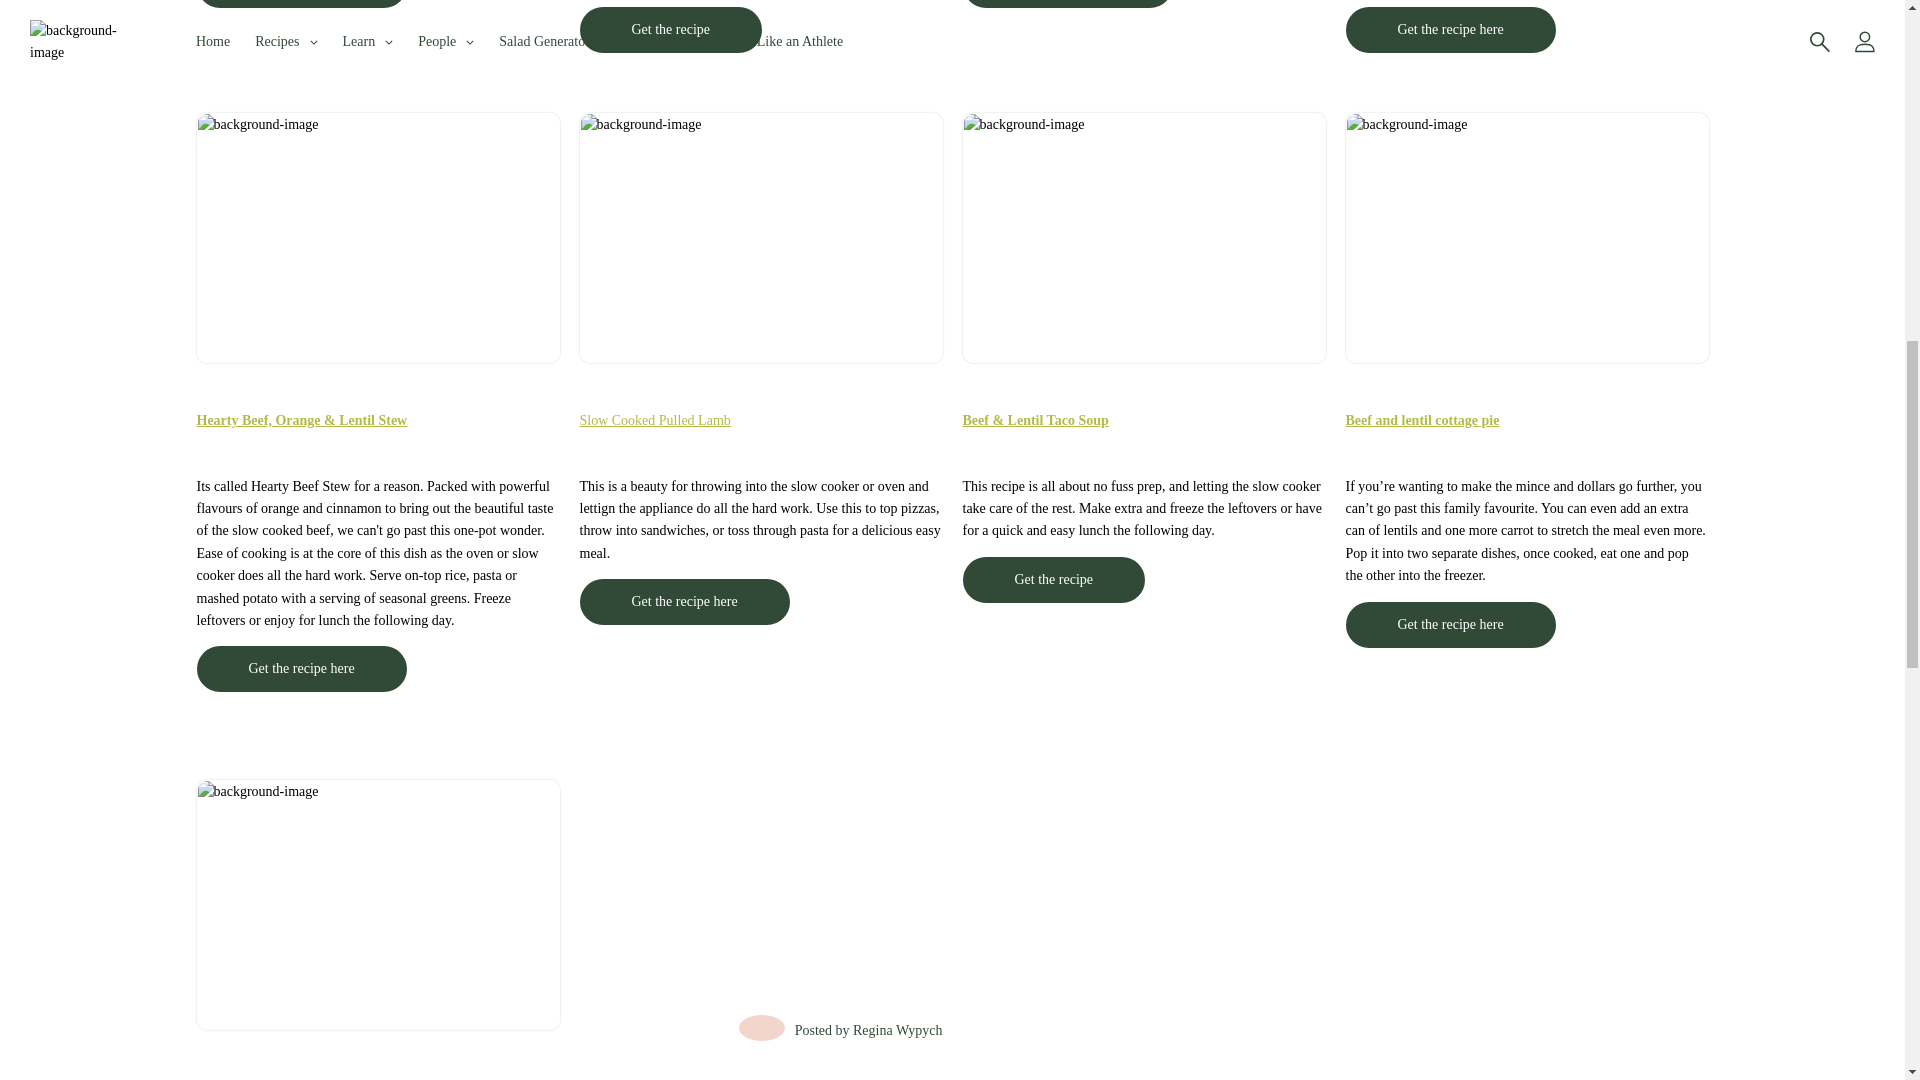 This screenshot has width=1920, height=1080. What do you see at coordinates (300, 4) in the screenshot?
I see `Get the recipe here` at bounding box center [300, 4].